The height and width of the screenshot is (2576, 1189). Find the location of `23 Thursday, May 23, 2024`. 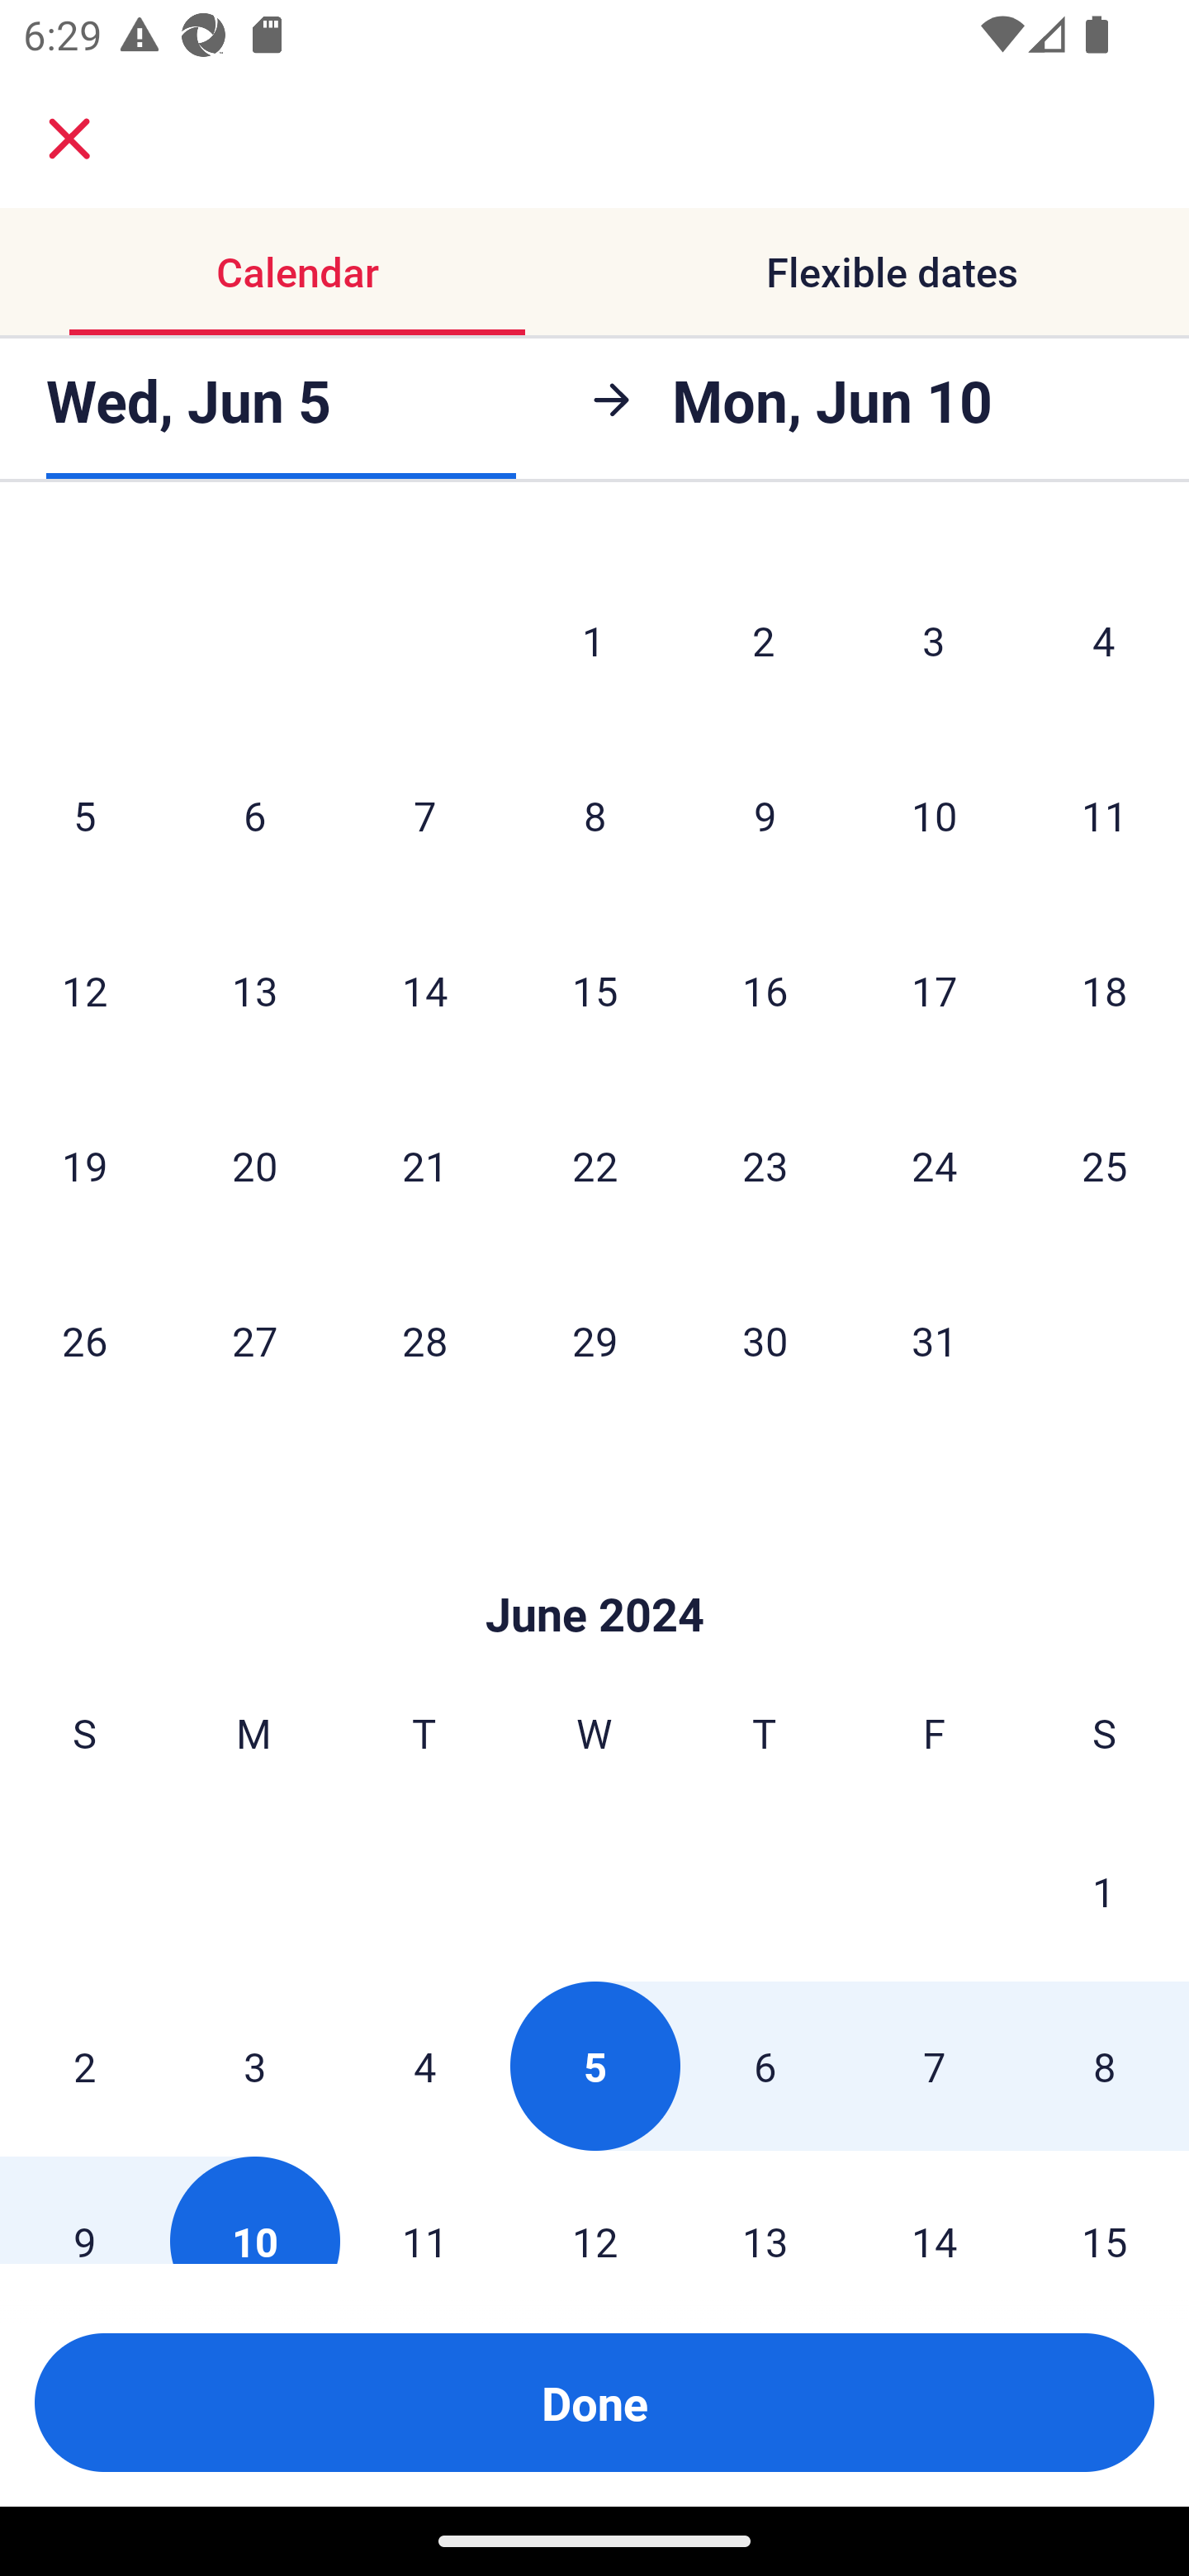

23 Thursday, May 23, 2024 is located at coordinates (765, 1166).